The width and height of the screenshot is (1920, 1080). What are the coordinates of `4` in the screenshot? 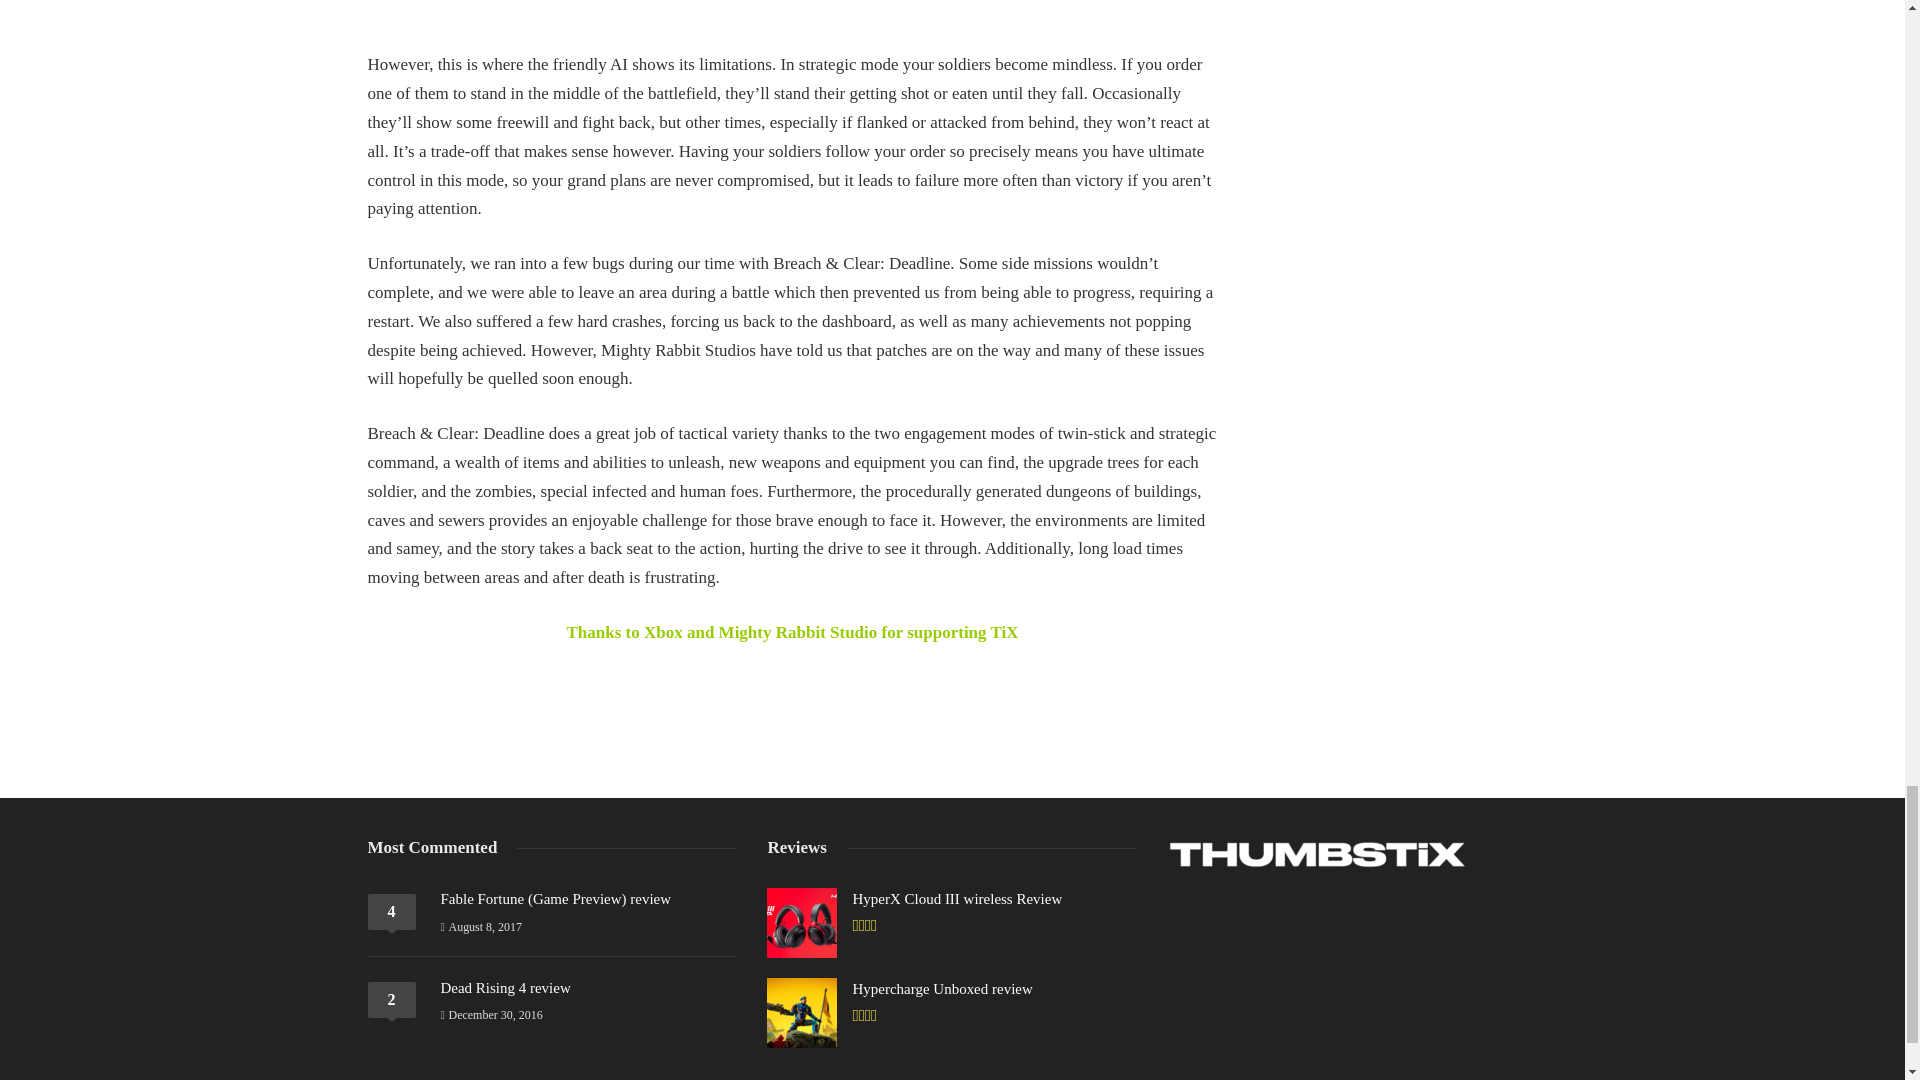 It's located at (392, 912).